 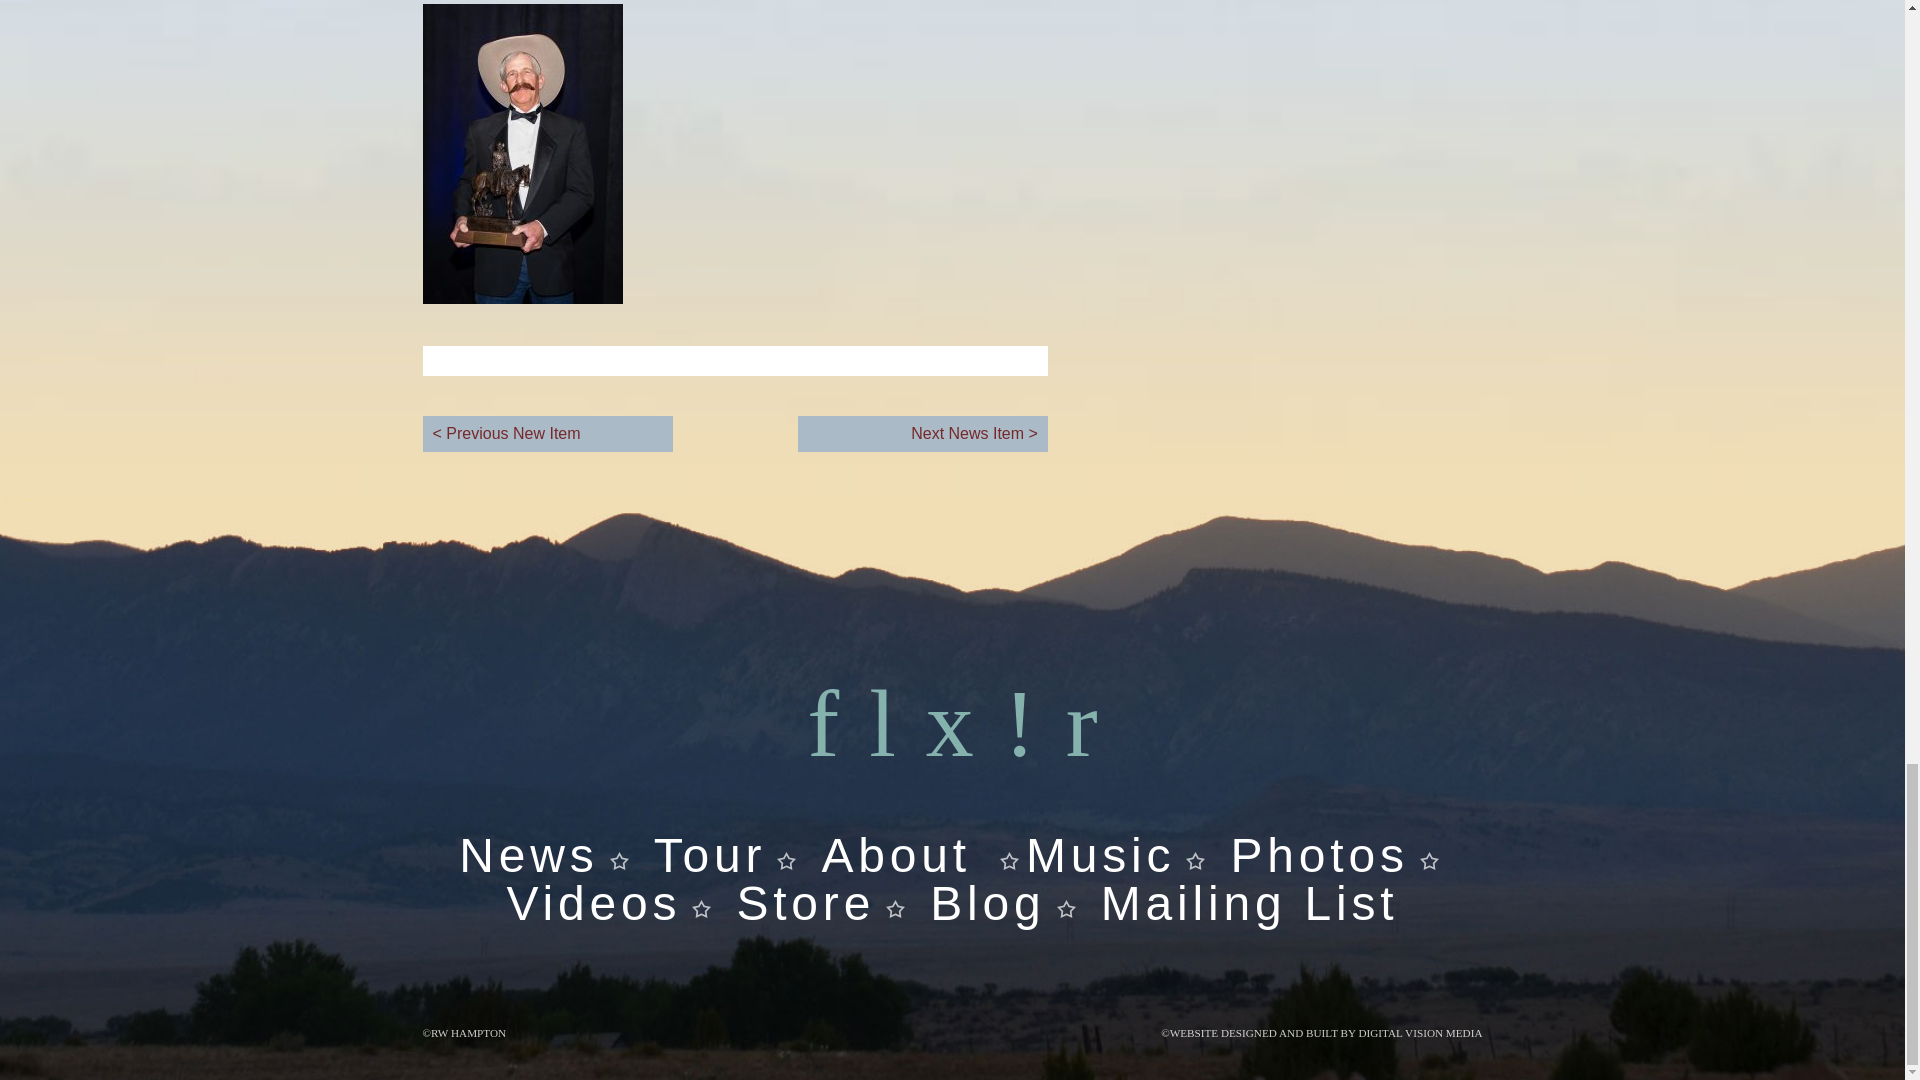 I want to click on Music, so click(x=1100, y=856).